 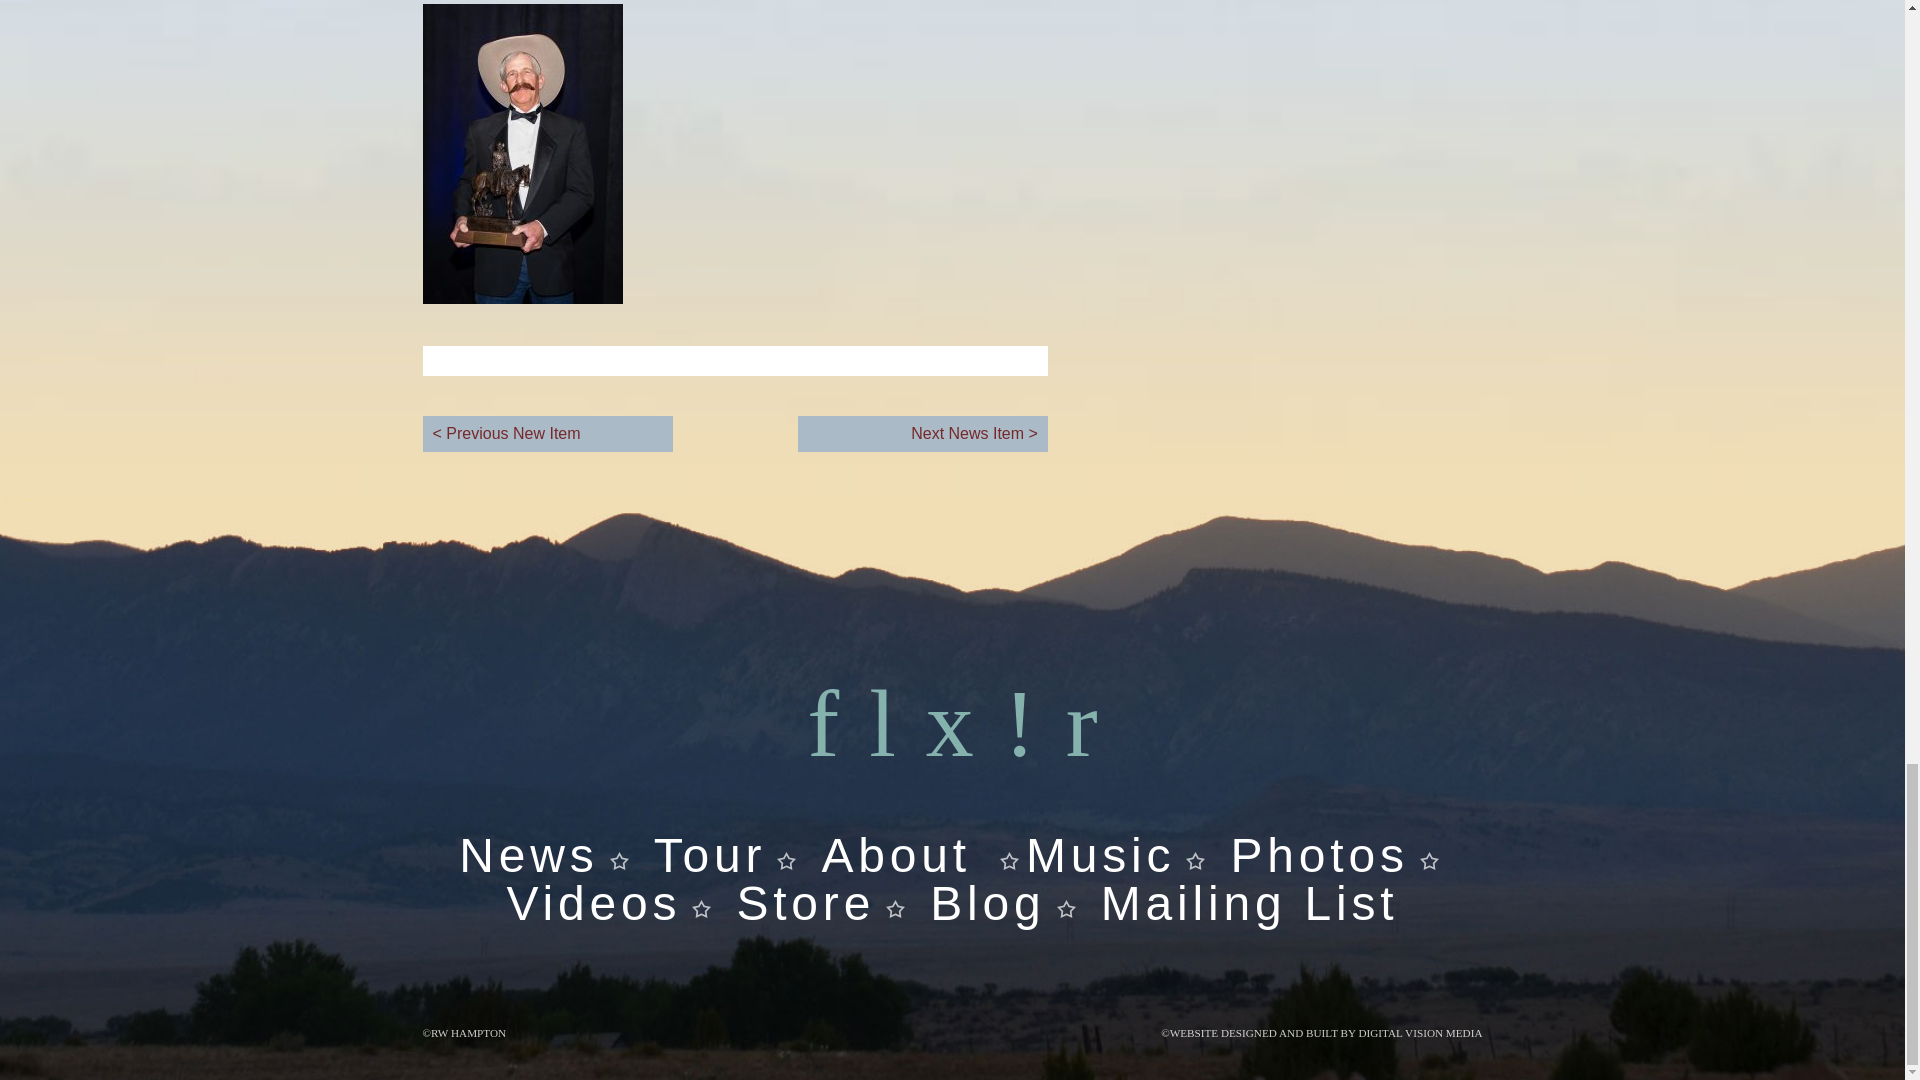 I want to click on Music, so click(x=1100, y=856).